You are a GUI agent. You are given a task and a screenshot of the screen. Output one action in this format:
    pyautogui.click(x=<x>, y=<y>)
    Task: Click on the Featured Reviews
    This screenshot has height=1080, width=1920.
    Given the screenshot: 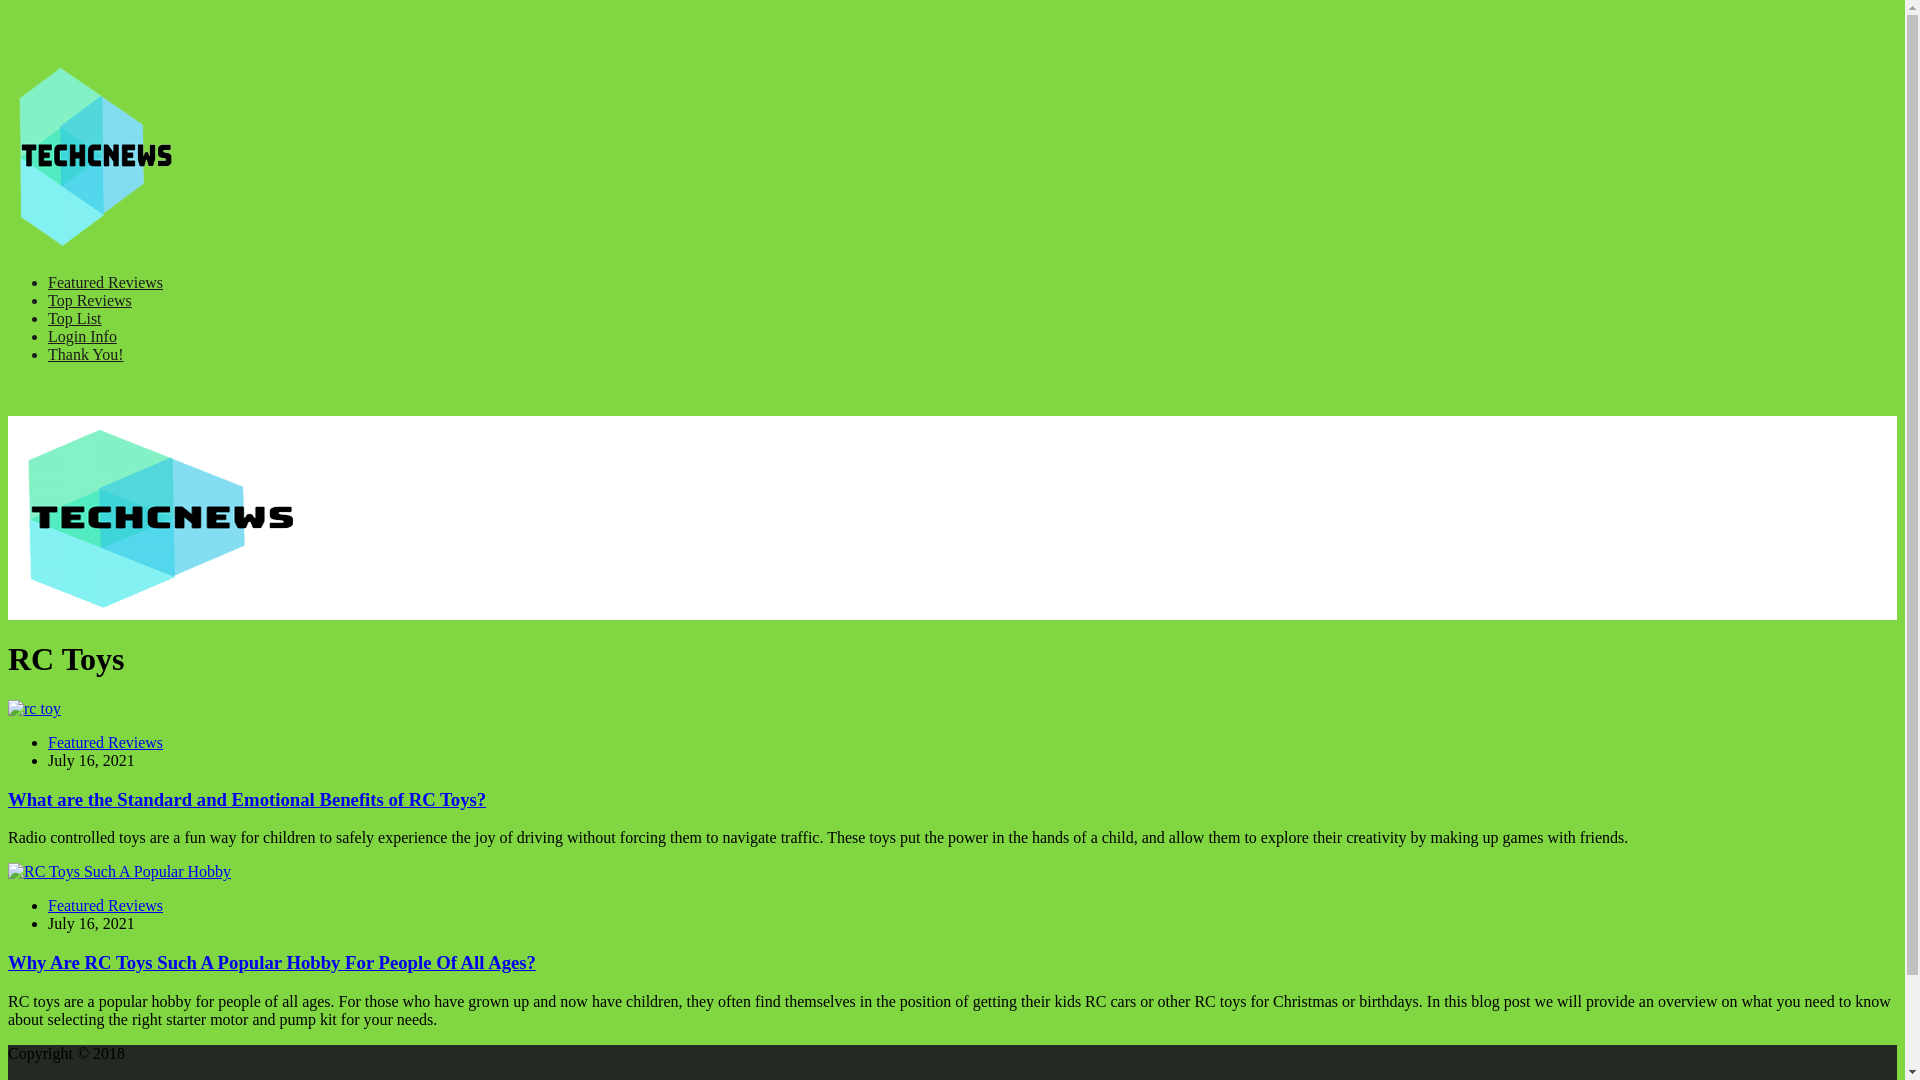 What is the action you would take?
    pyautogui.click(x=106, y=742)
    